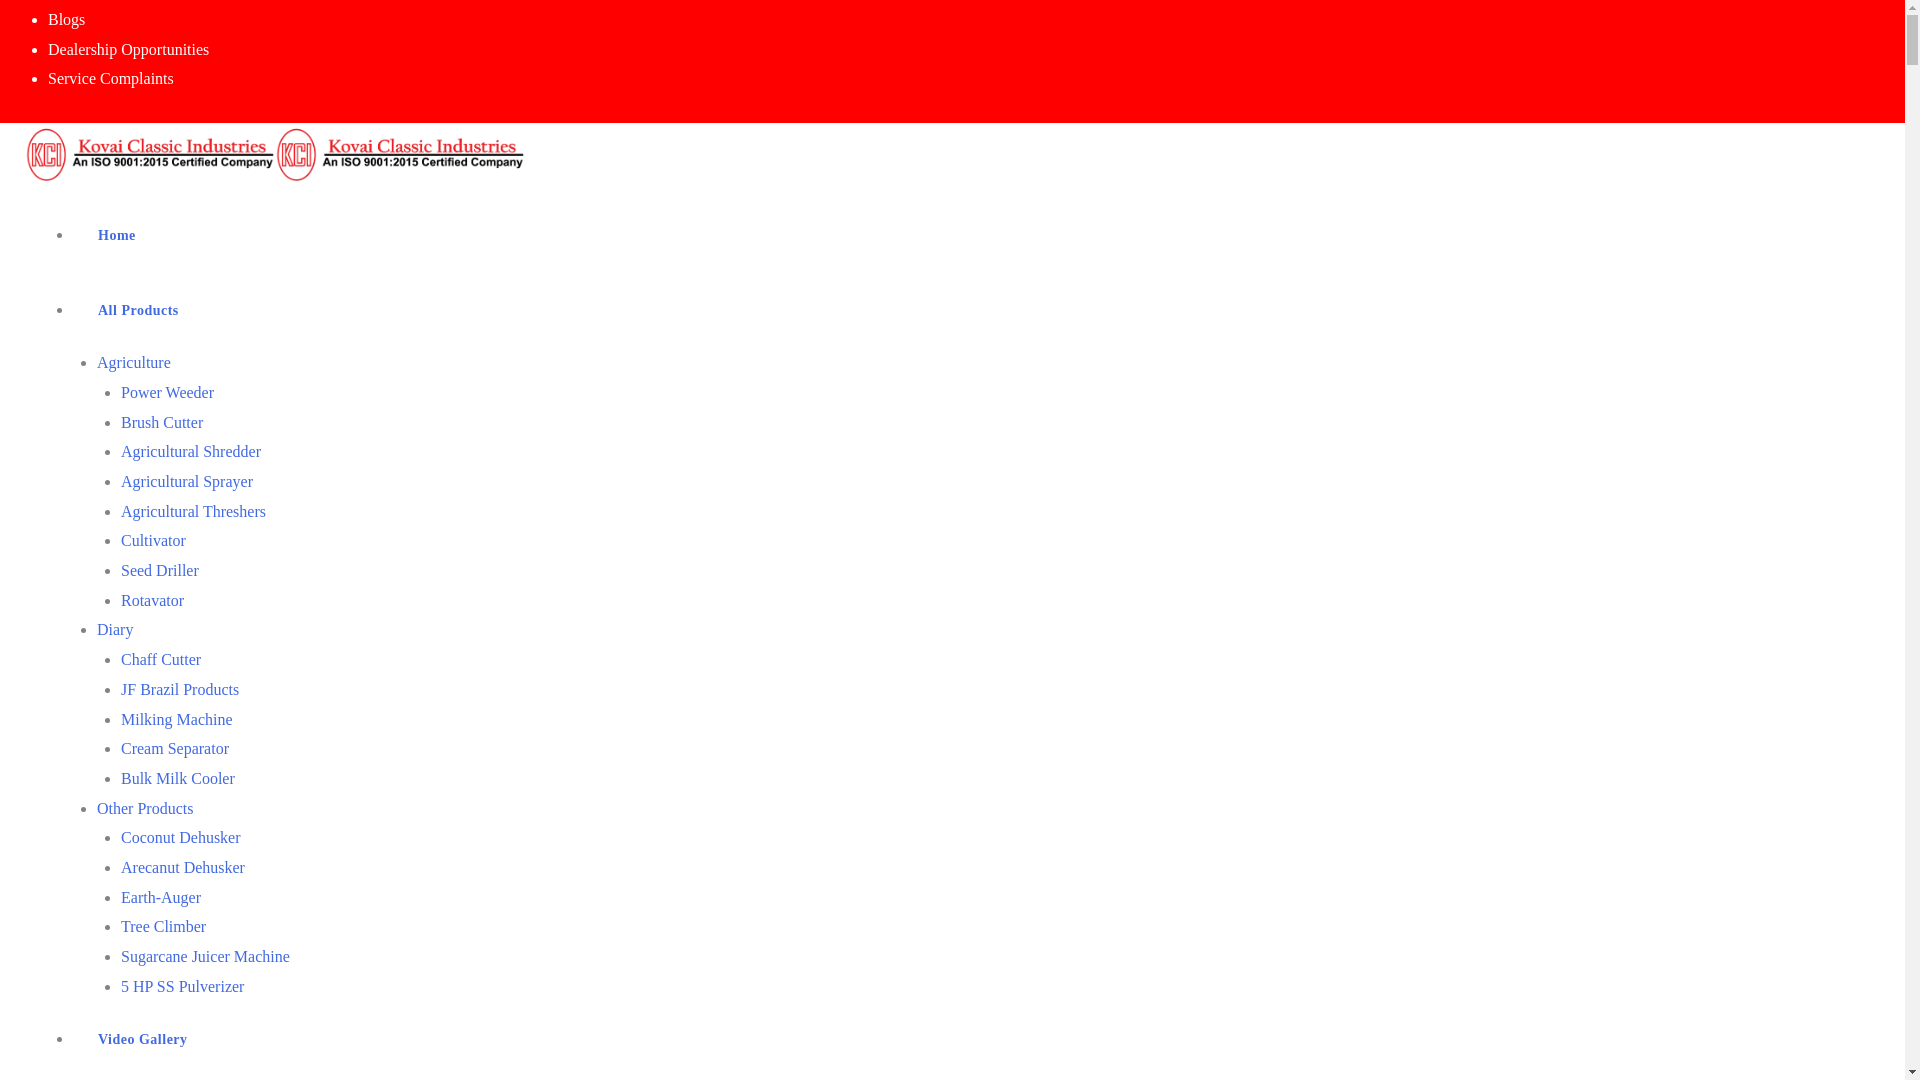 Image resolution: width=1920 pixels, height=1080 pixels. I want to click on Brush Cutter, so click(162, 422).